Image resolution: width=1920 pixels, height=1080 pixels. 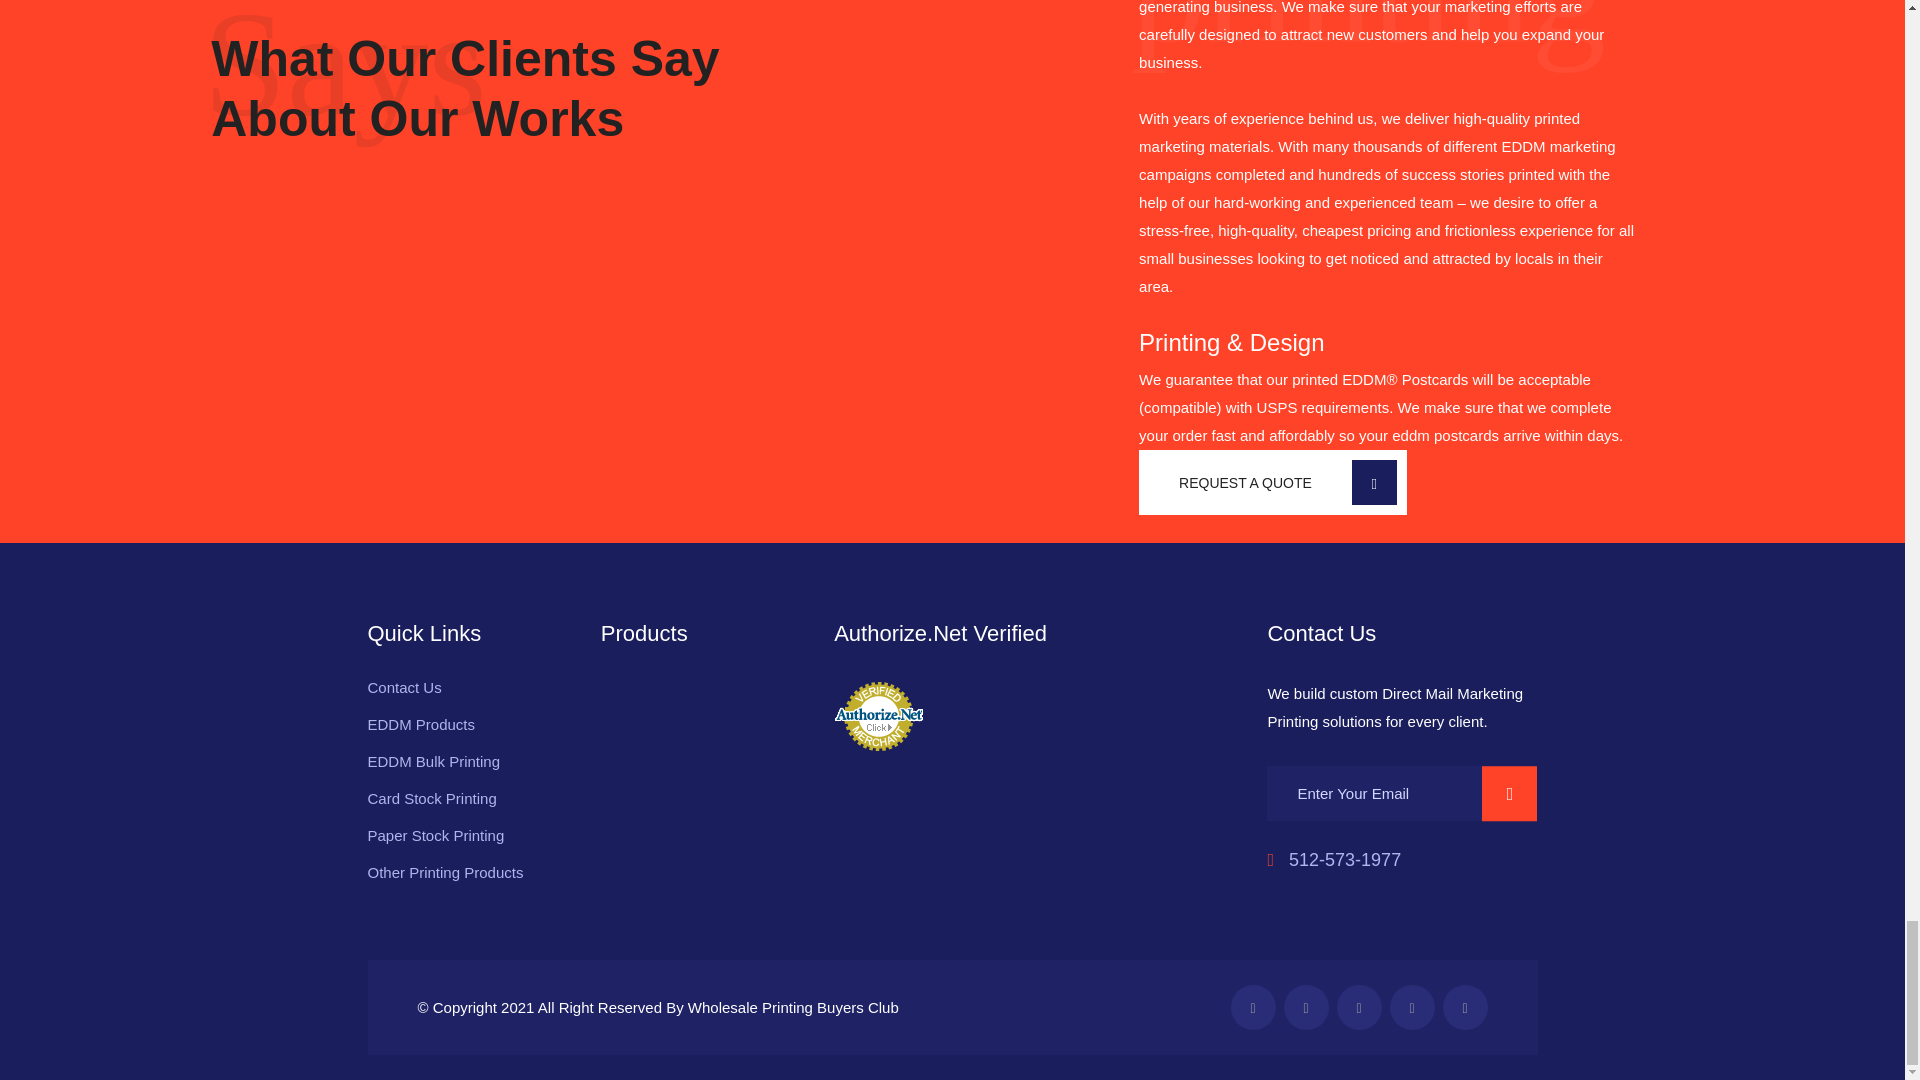 I want to click on Twitter, so click(x=1306, y=1007).